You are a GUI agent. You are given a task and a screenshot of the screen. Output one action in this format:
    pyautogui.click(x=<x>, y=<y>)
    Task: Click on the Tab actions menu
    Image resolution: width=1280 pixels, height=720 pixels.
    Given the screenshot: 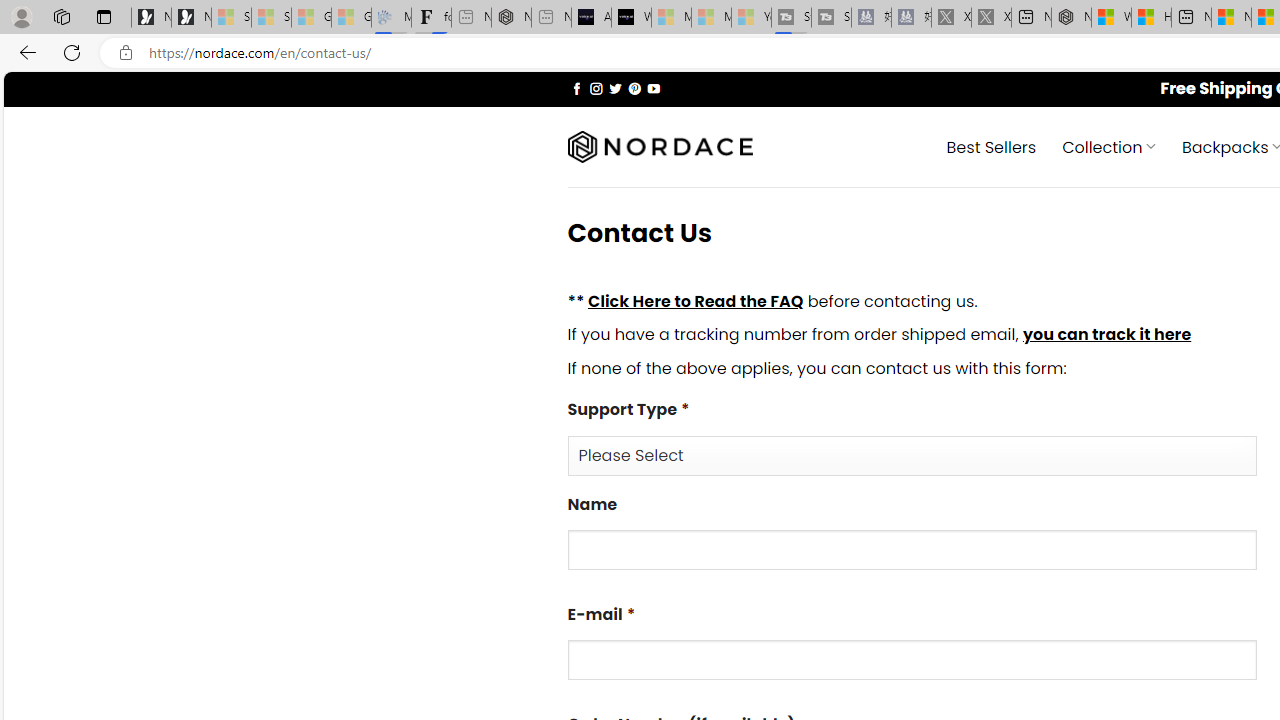 What is the action you would take?
    pyautogui.click(x=104, y=16)
    